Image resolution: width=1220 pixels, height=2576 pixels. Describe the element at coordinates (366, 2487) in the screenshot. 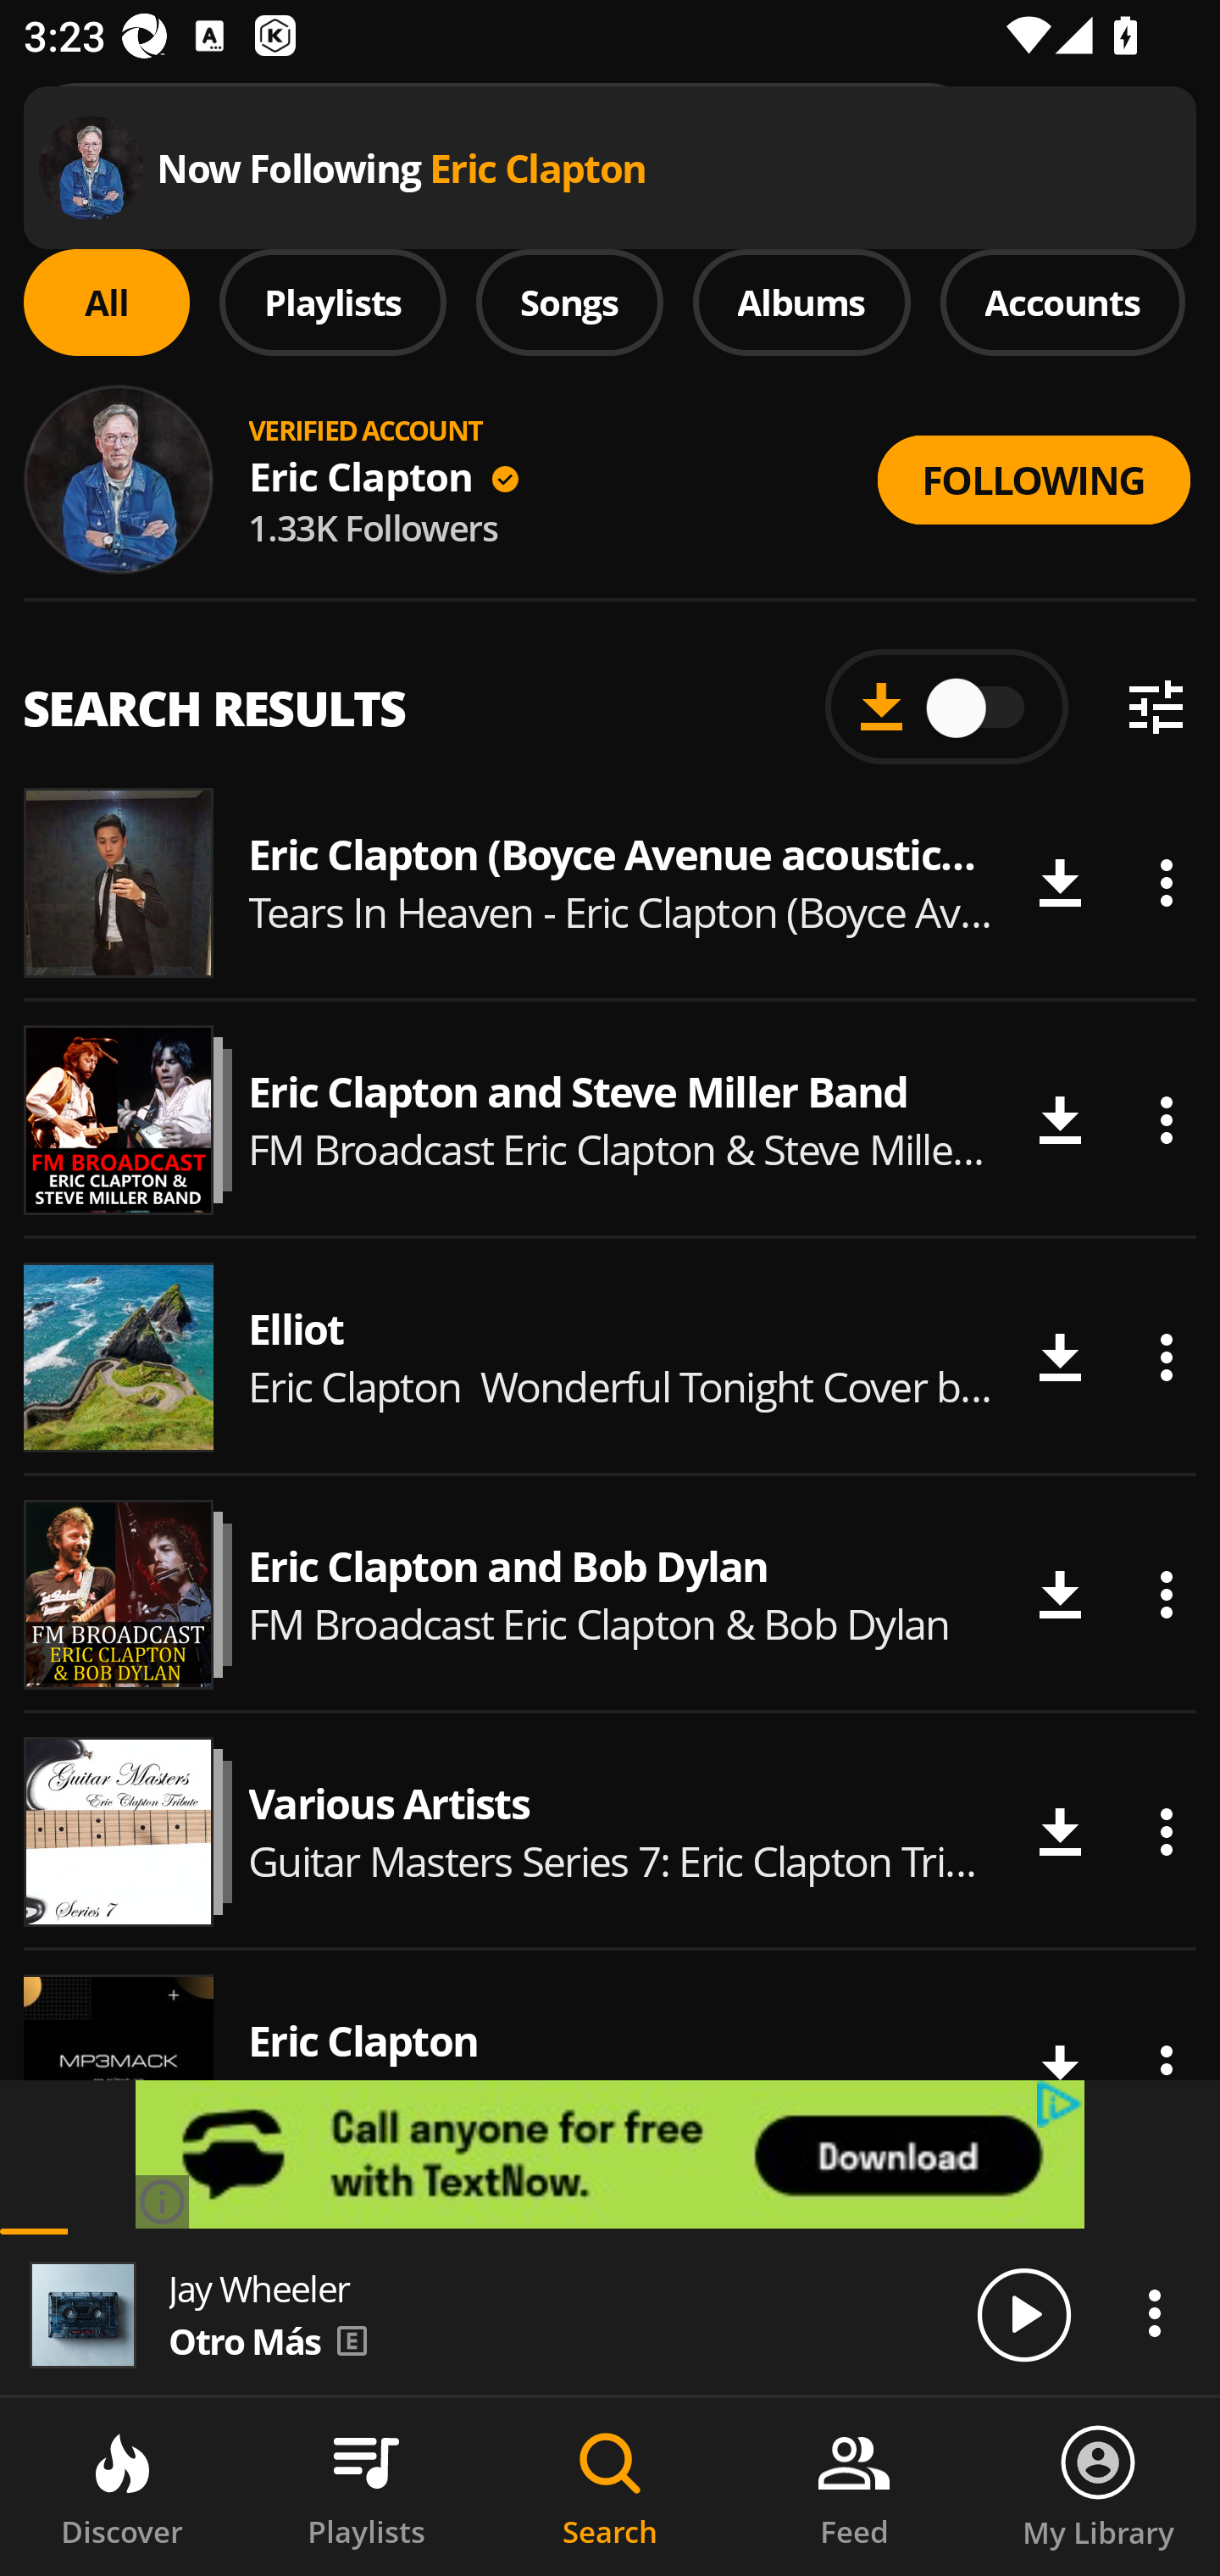

I see `Playlists` at that location.